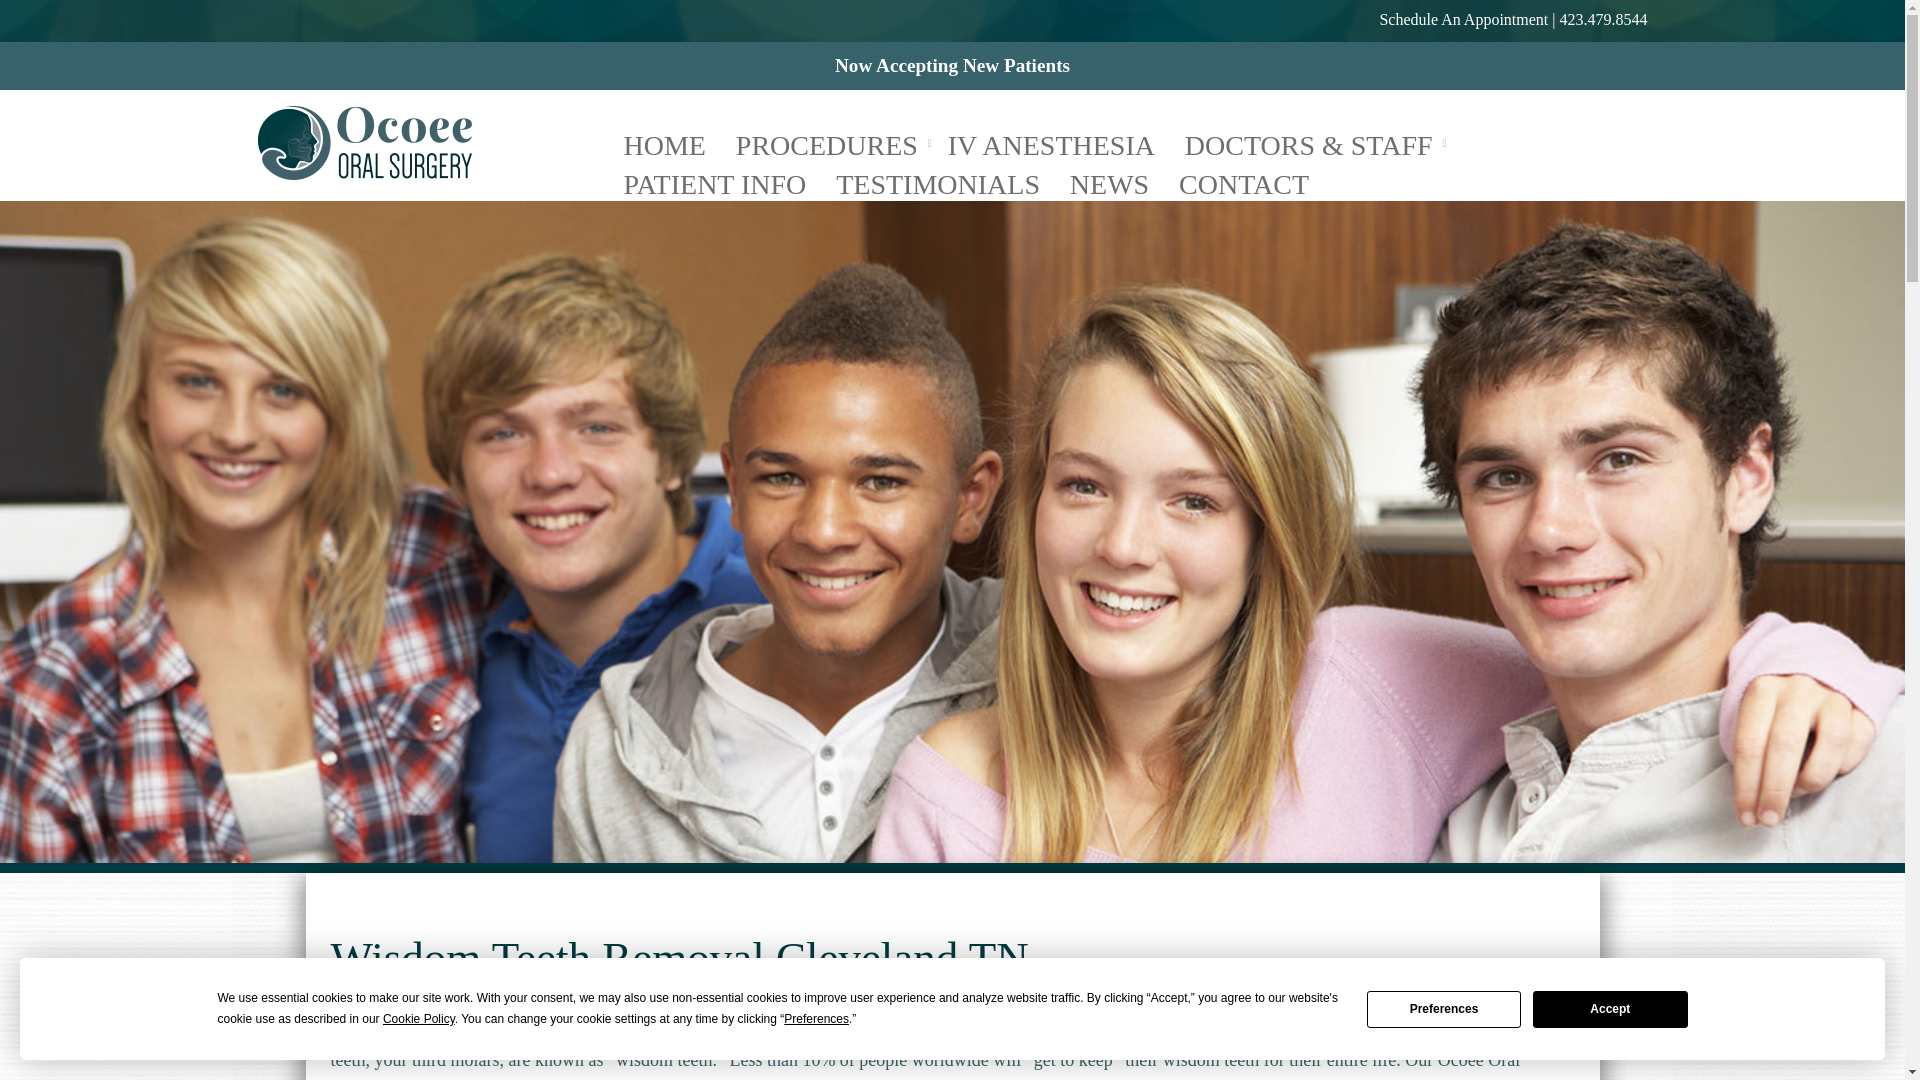  I want to click on HOME, so click(672, 143).